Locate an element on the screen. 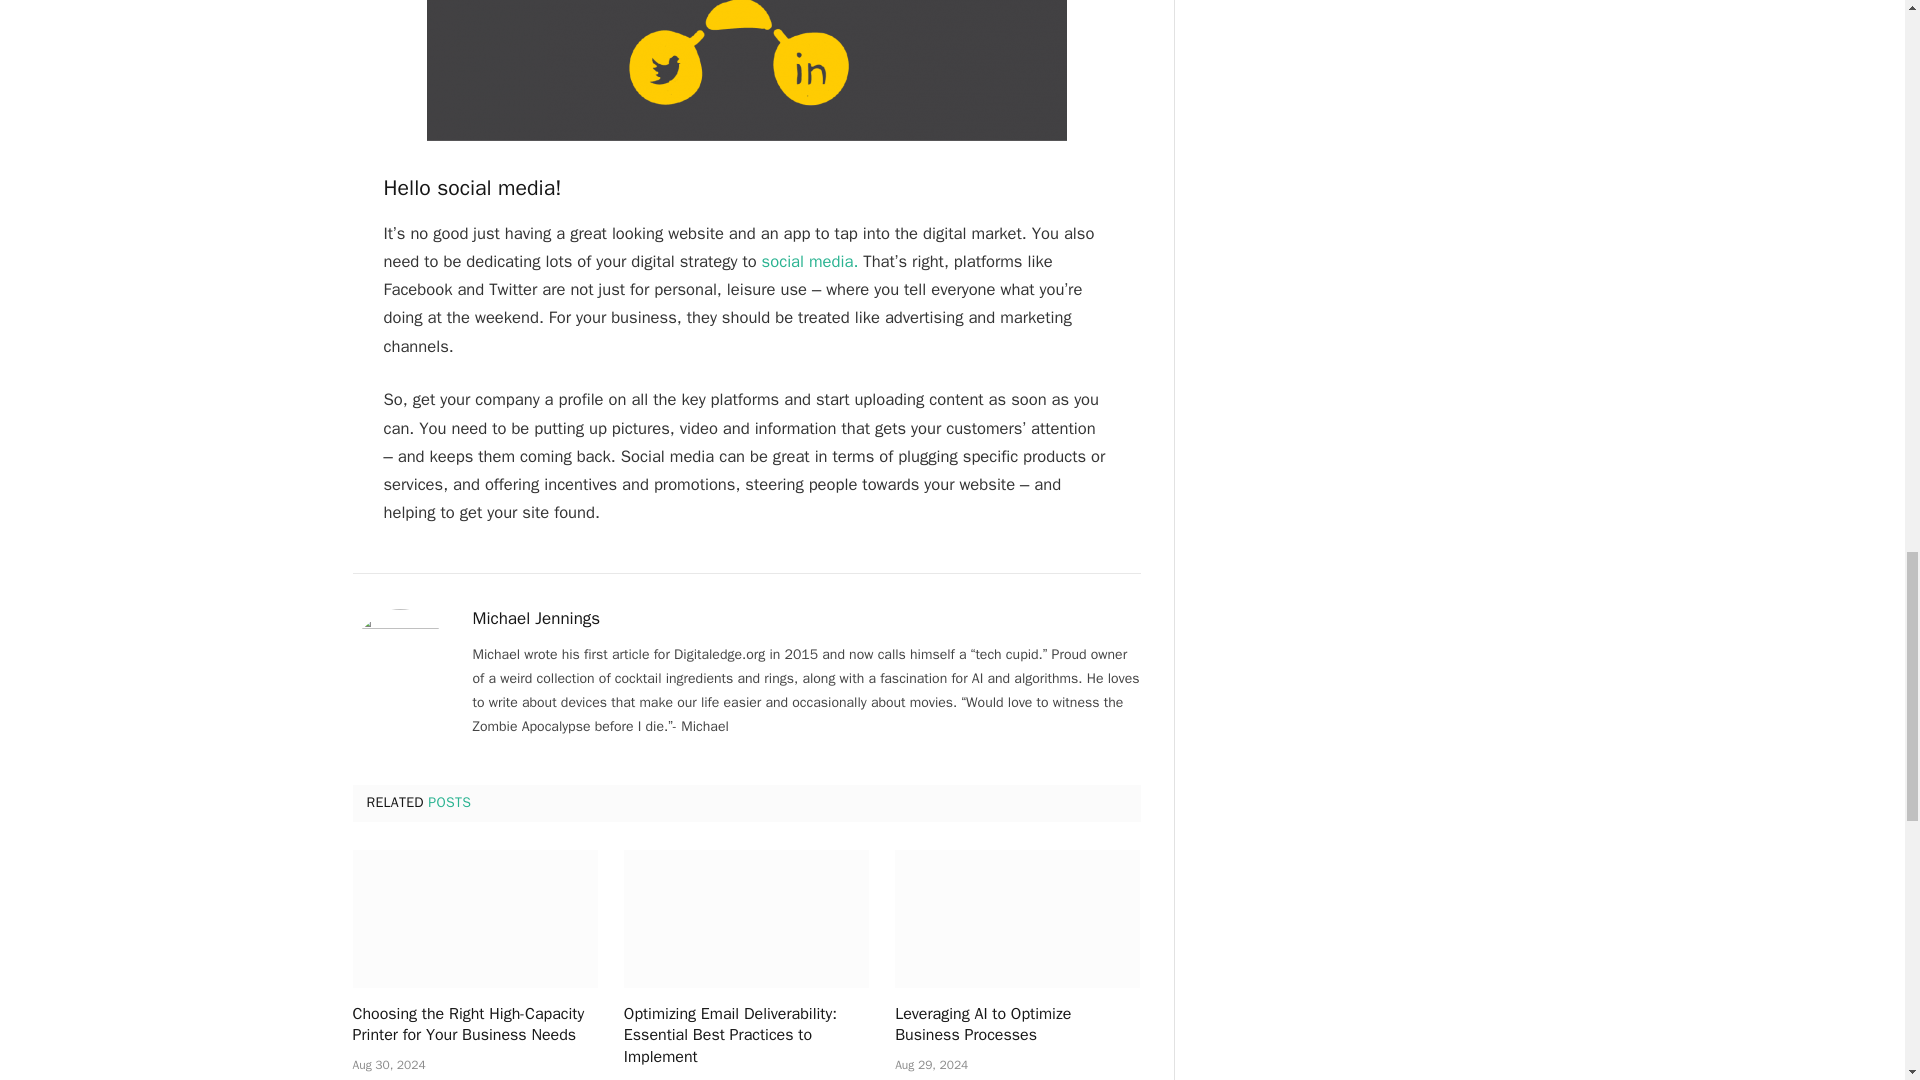  Leveraging AI to Optimize Business Processes is located at coordinates (1017, 918).